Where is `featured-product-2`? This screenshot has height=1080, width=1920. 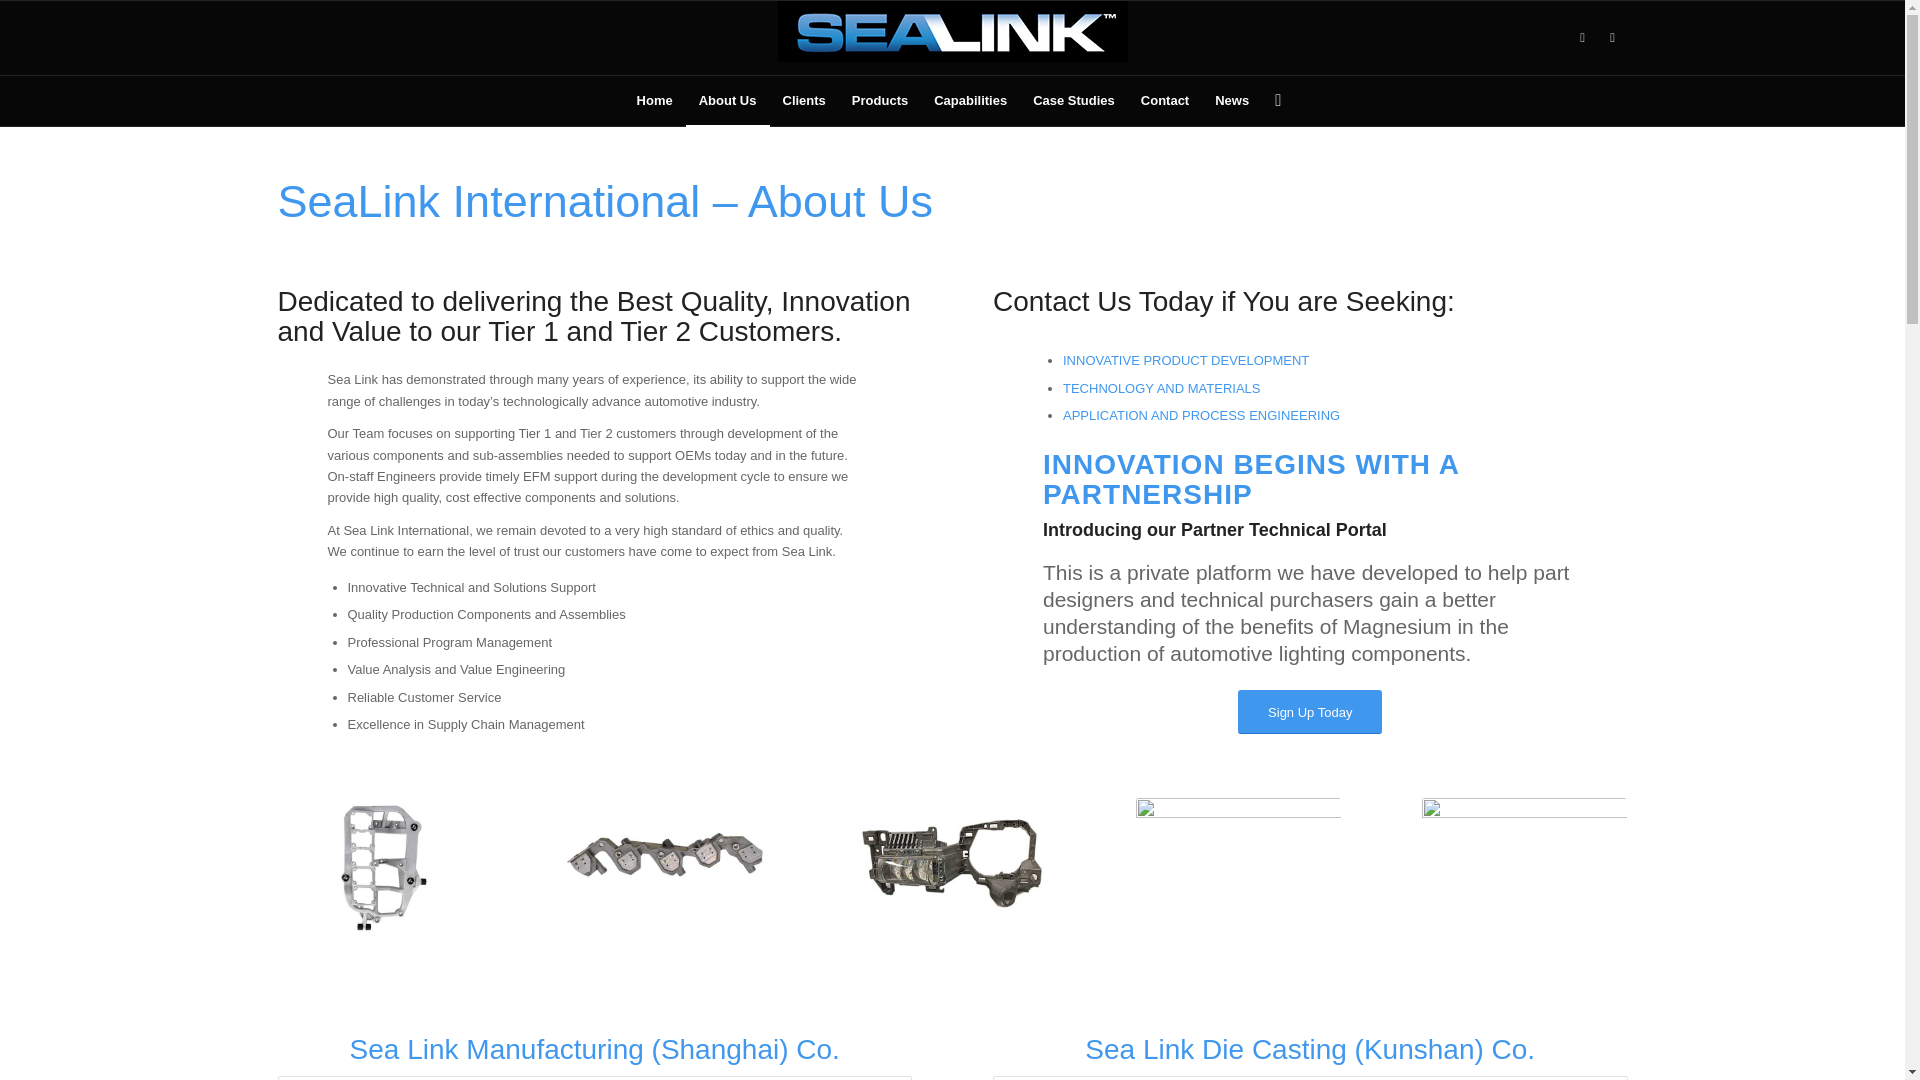 featured-product-2 is located at coordinates (1524, 866).